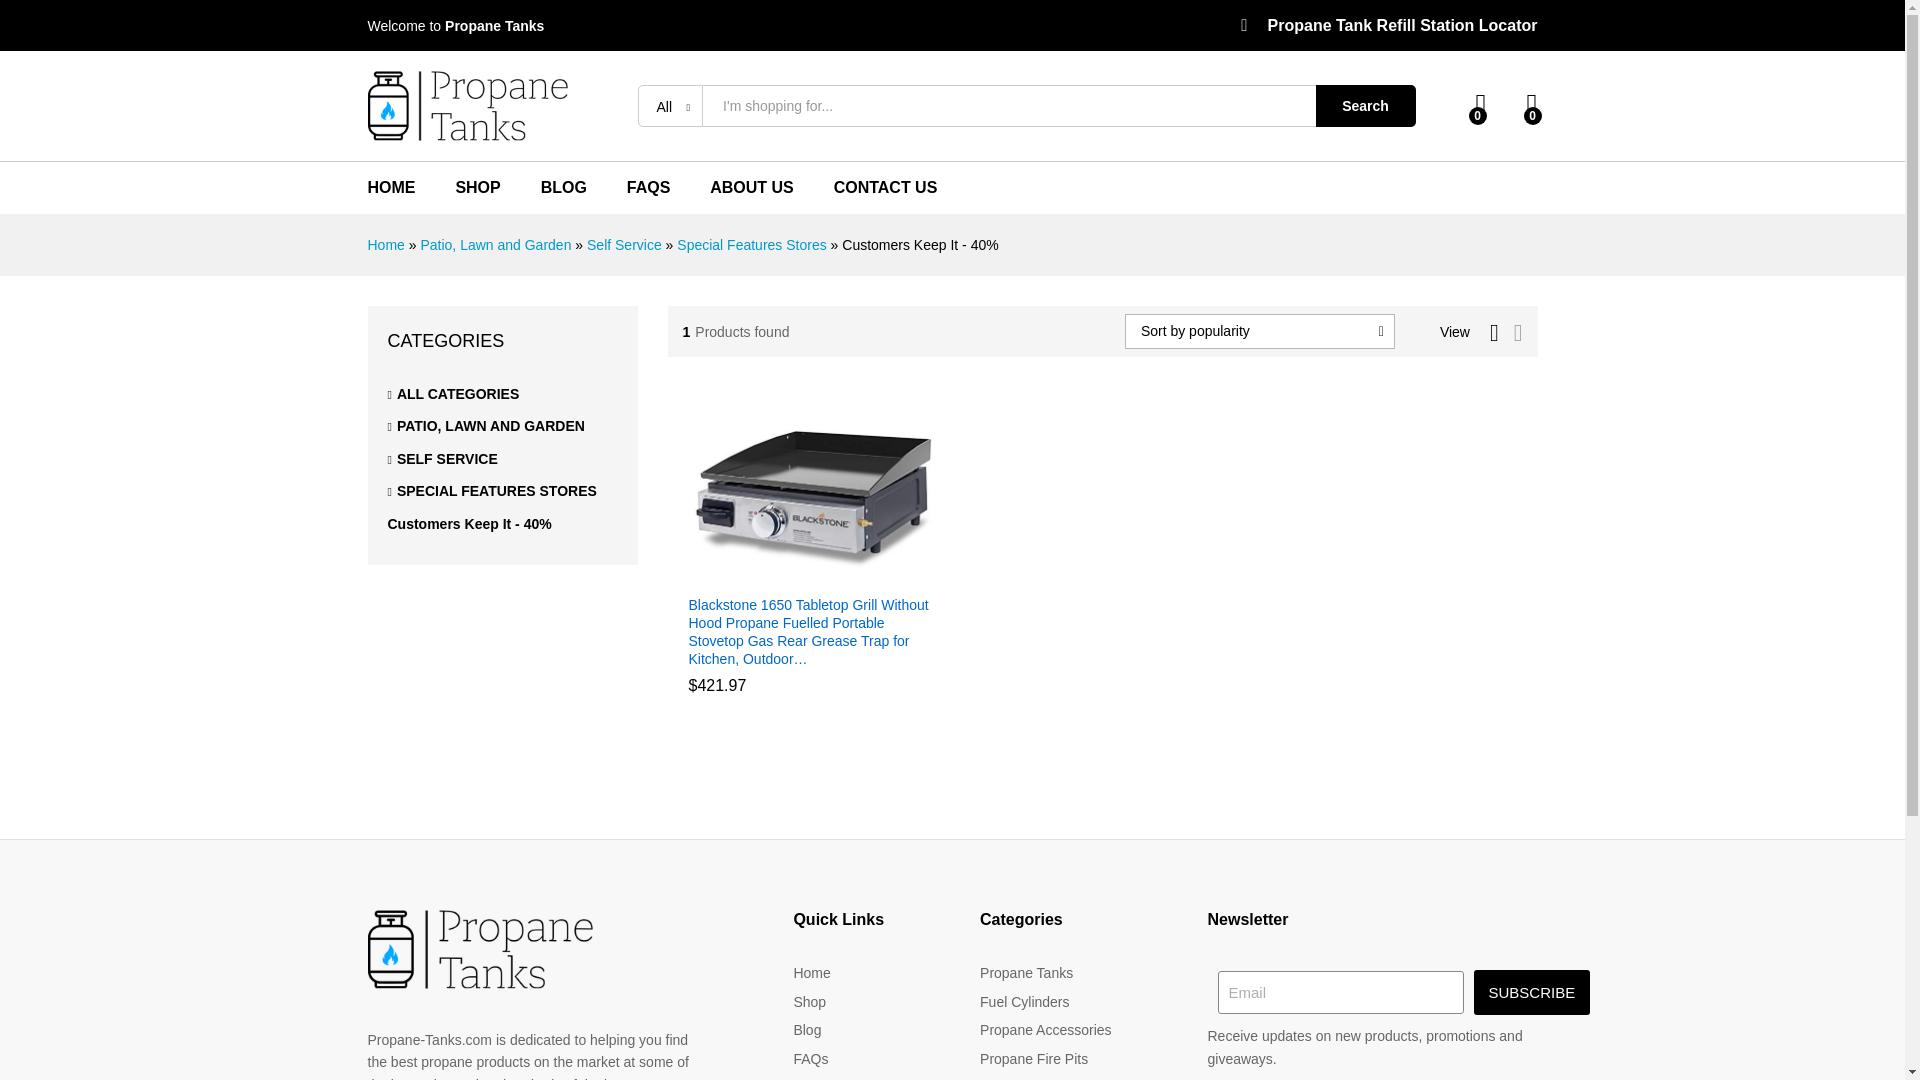 The image size is (1920, 1080). Describe the element at coordinates (1388, 25) in the screenshot. I see `Propane Tank Refill Station Locator` at that location.